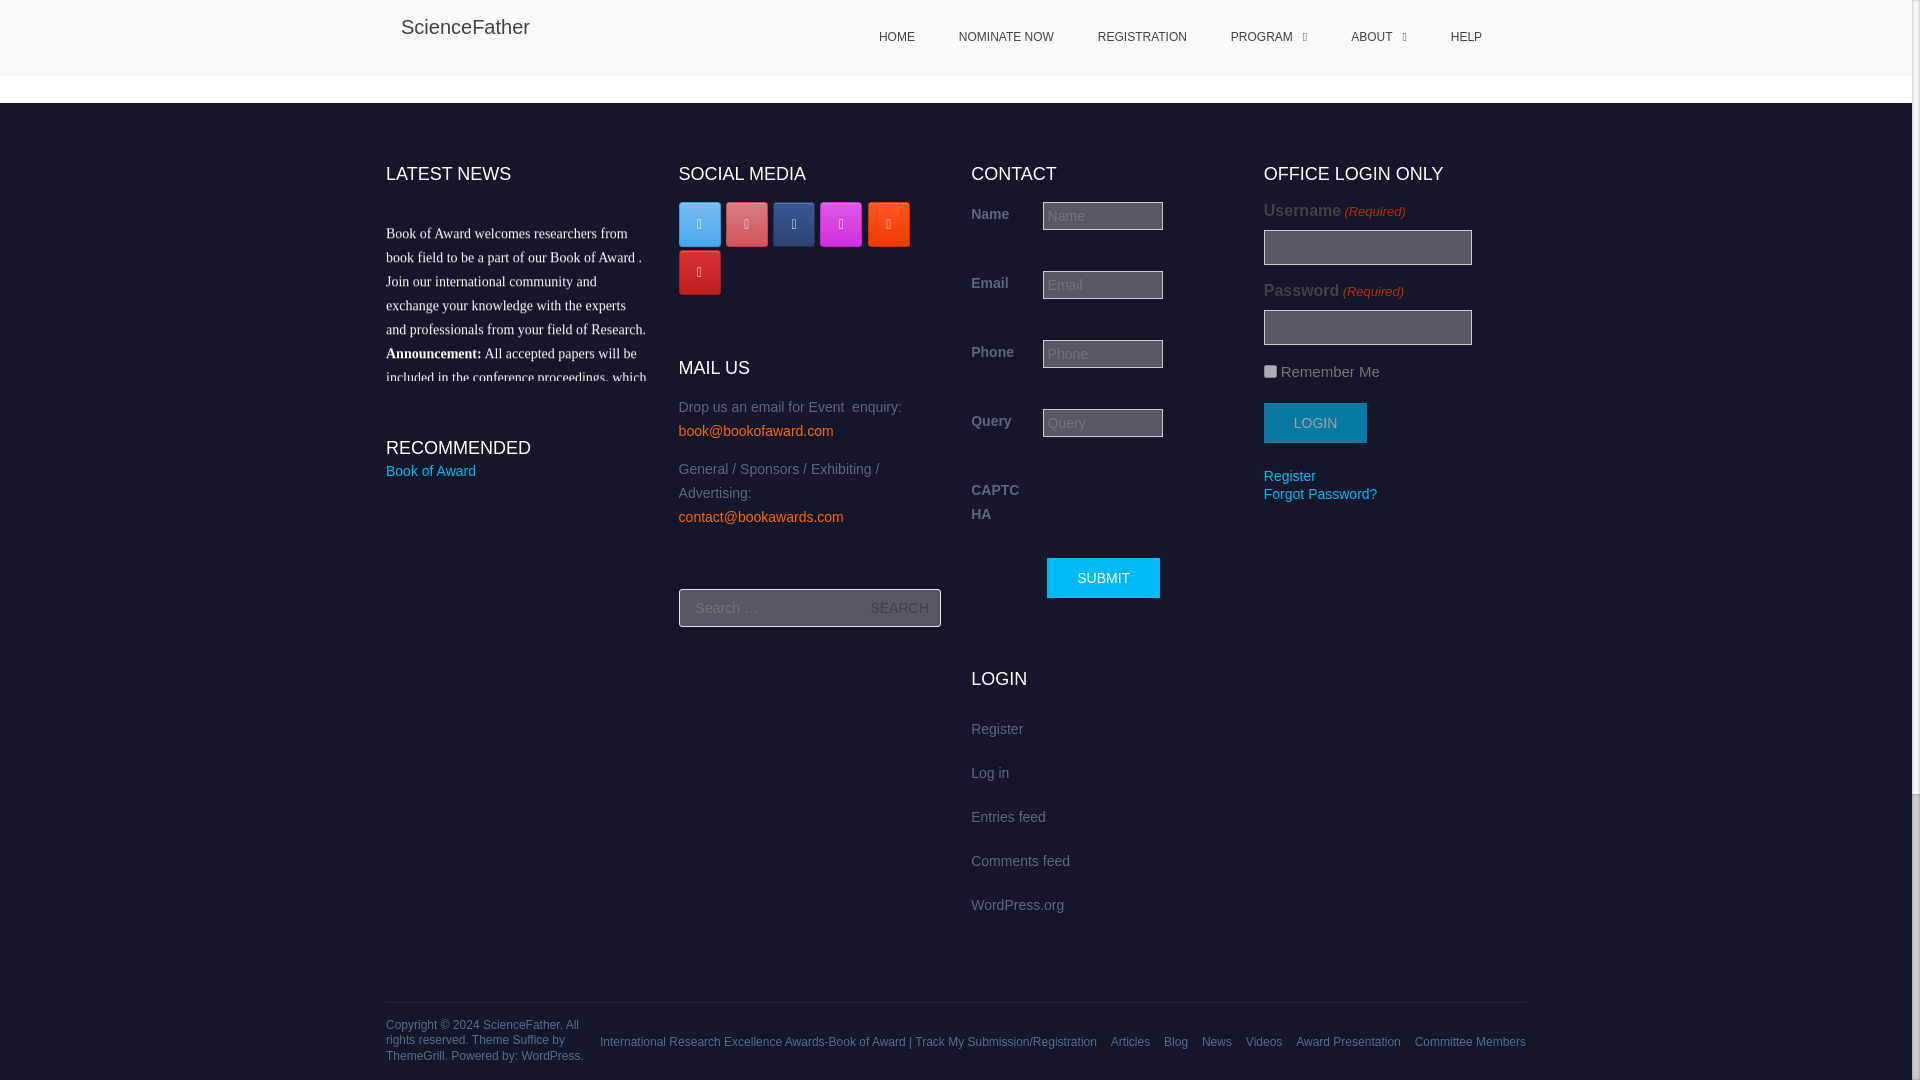 The image size is (1920, 1080). I want to click on ScienceFather on X Twitter, so click(700, 224).